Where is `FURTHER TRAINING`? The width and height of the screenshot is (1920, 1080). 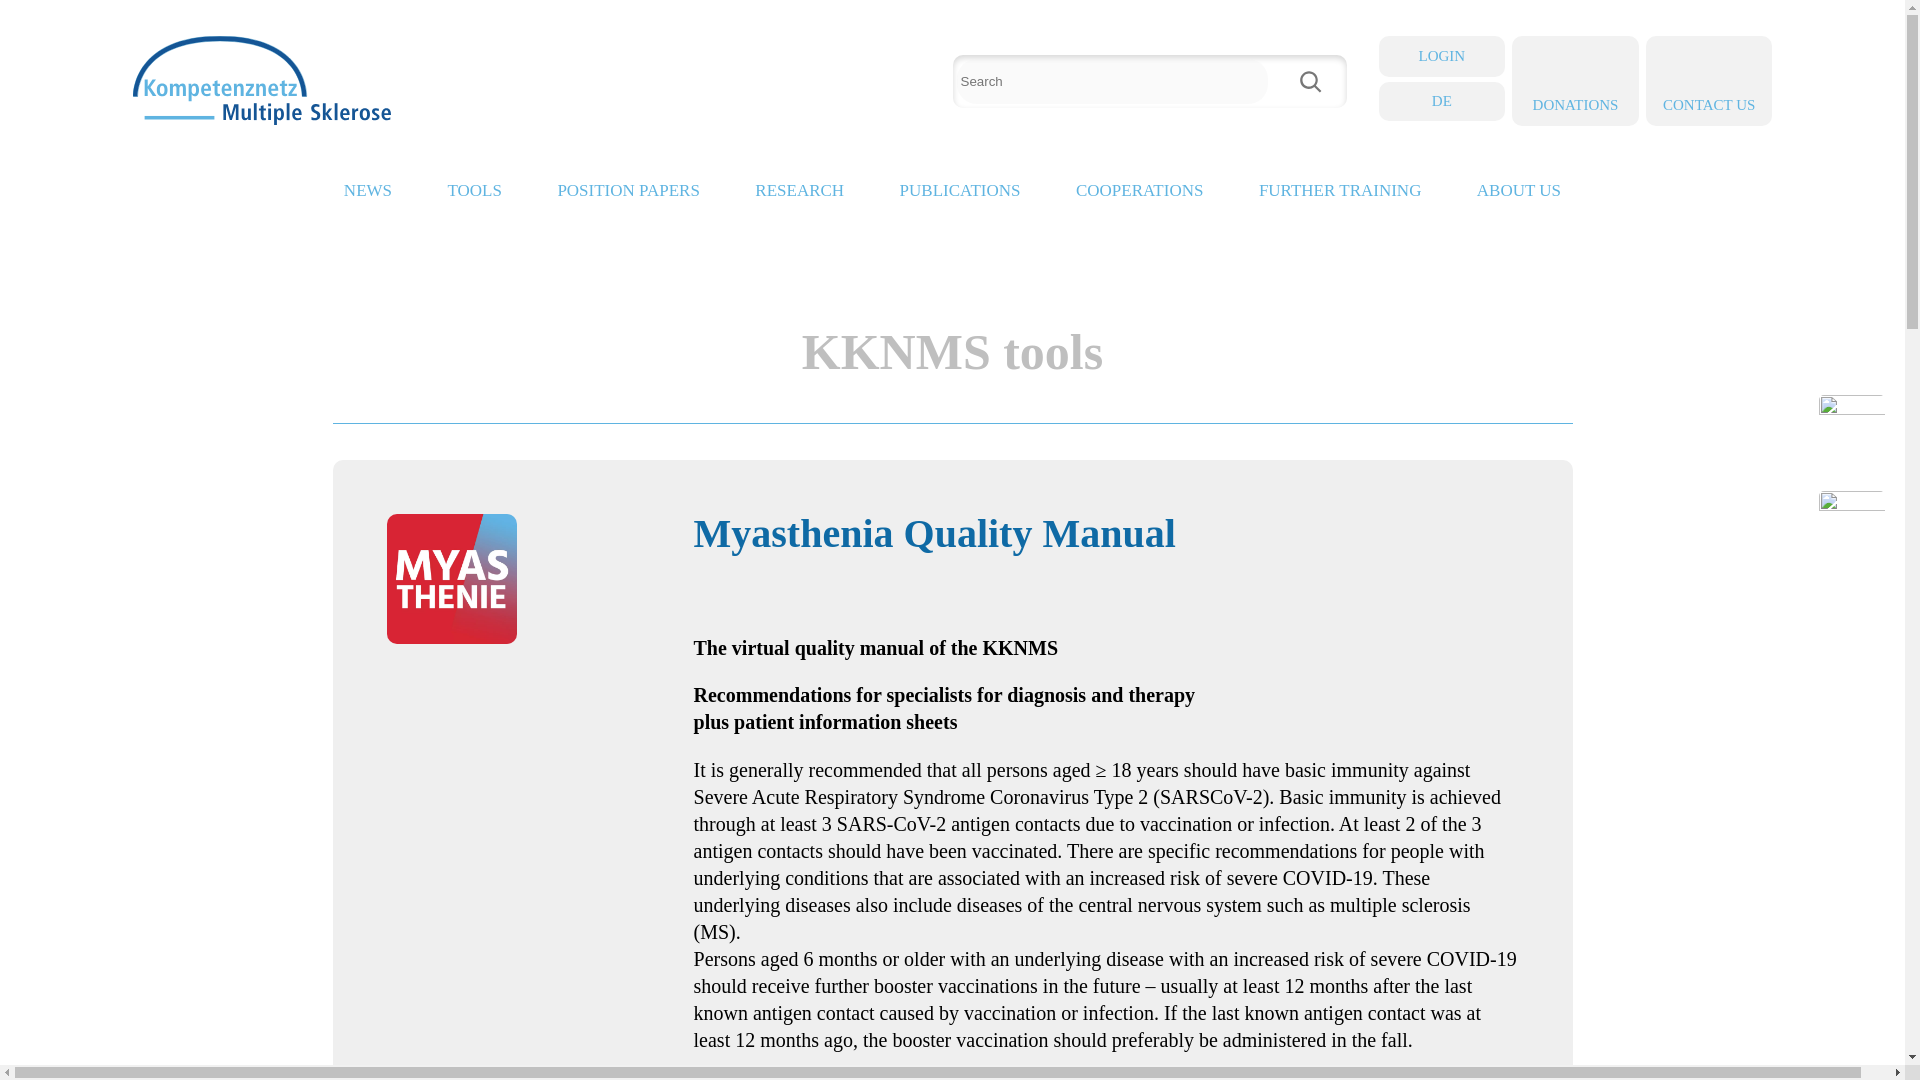 FURTHER TRAINING is located at coordinates (1340, 196).